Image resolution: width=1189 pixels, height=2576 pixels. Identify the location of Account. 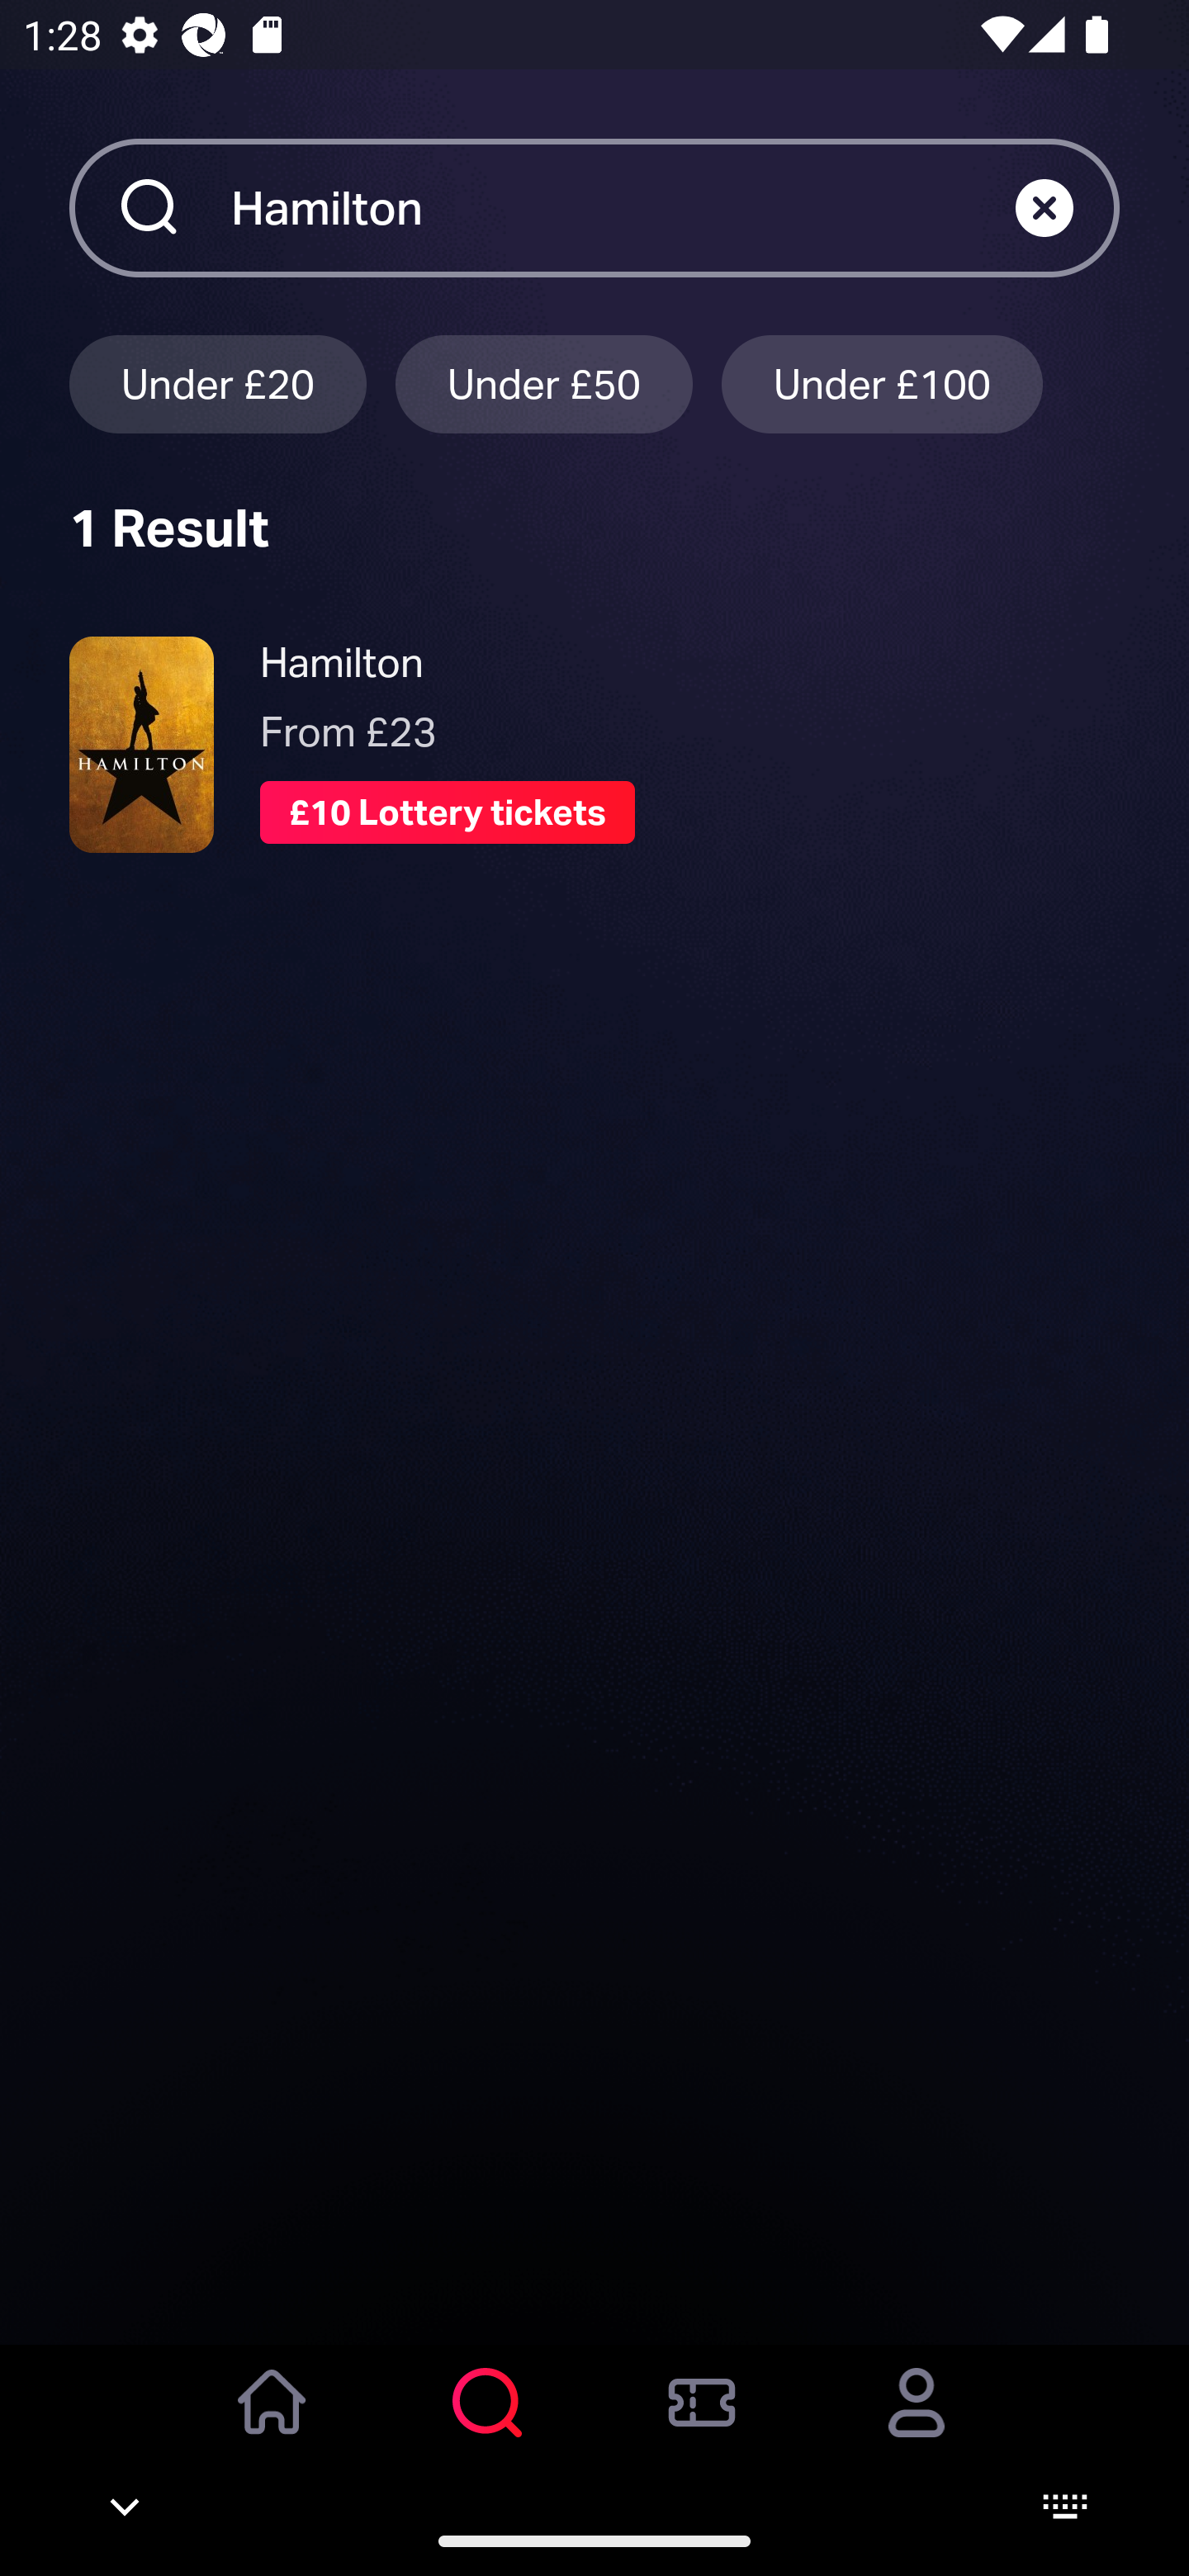
(917, 2425).